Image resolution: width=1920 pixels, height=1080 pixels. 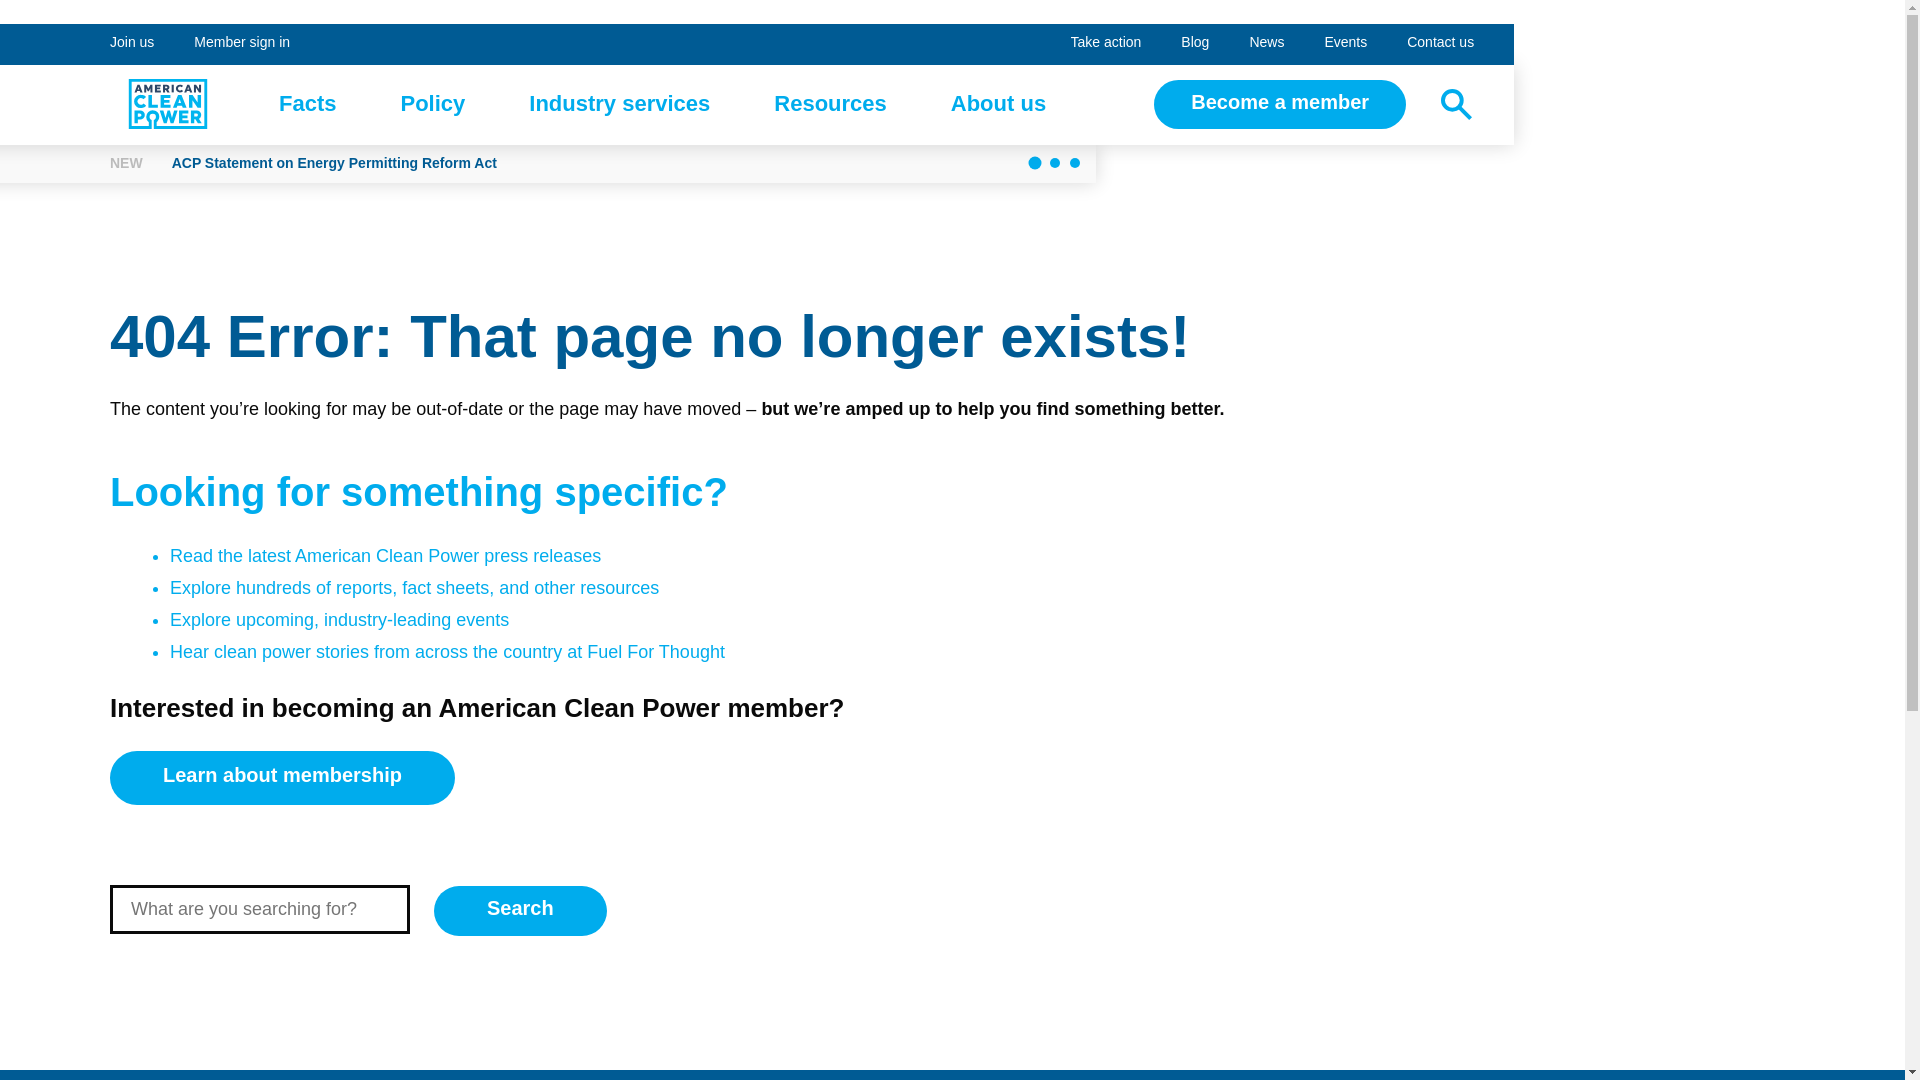 I want to click on Policy, so click(x=619, y=104).